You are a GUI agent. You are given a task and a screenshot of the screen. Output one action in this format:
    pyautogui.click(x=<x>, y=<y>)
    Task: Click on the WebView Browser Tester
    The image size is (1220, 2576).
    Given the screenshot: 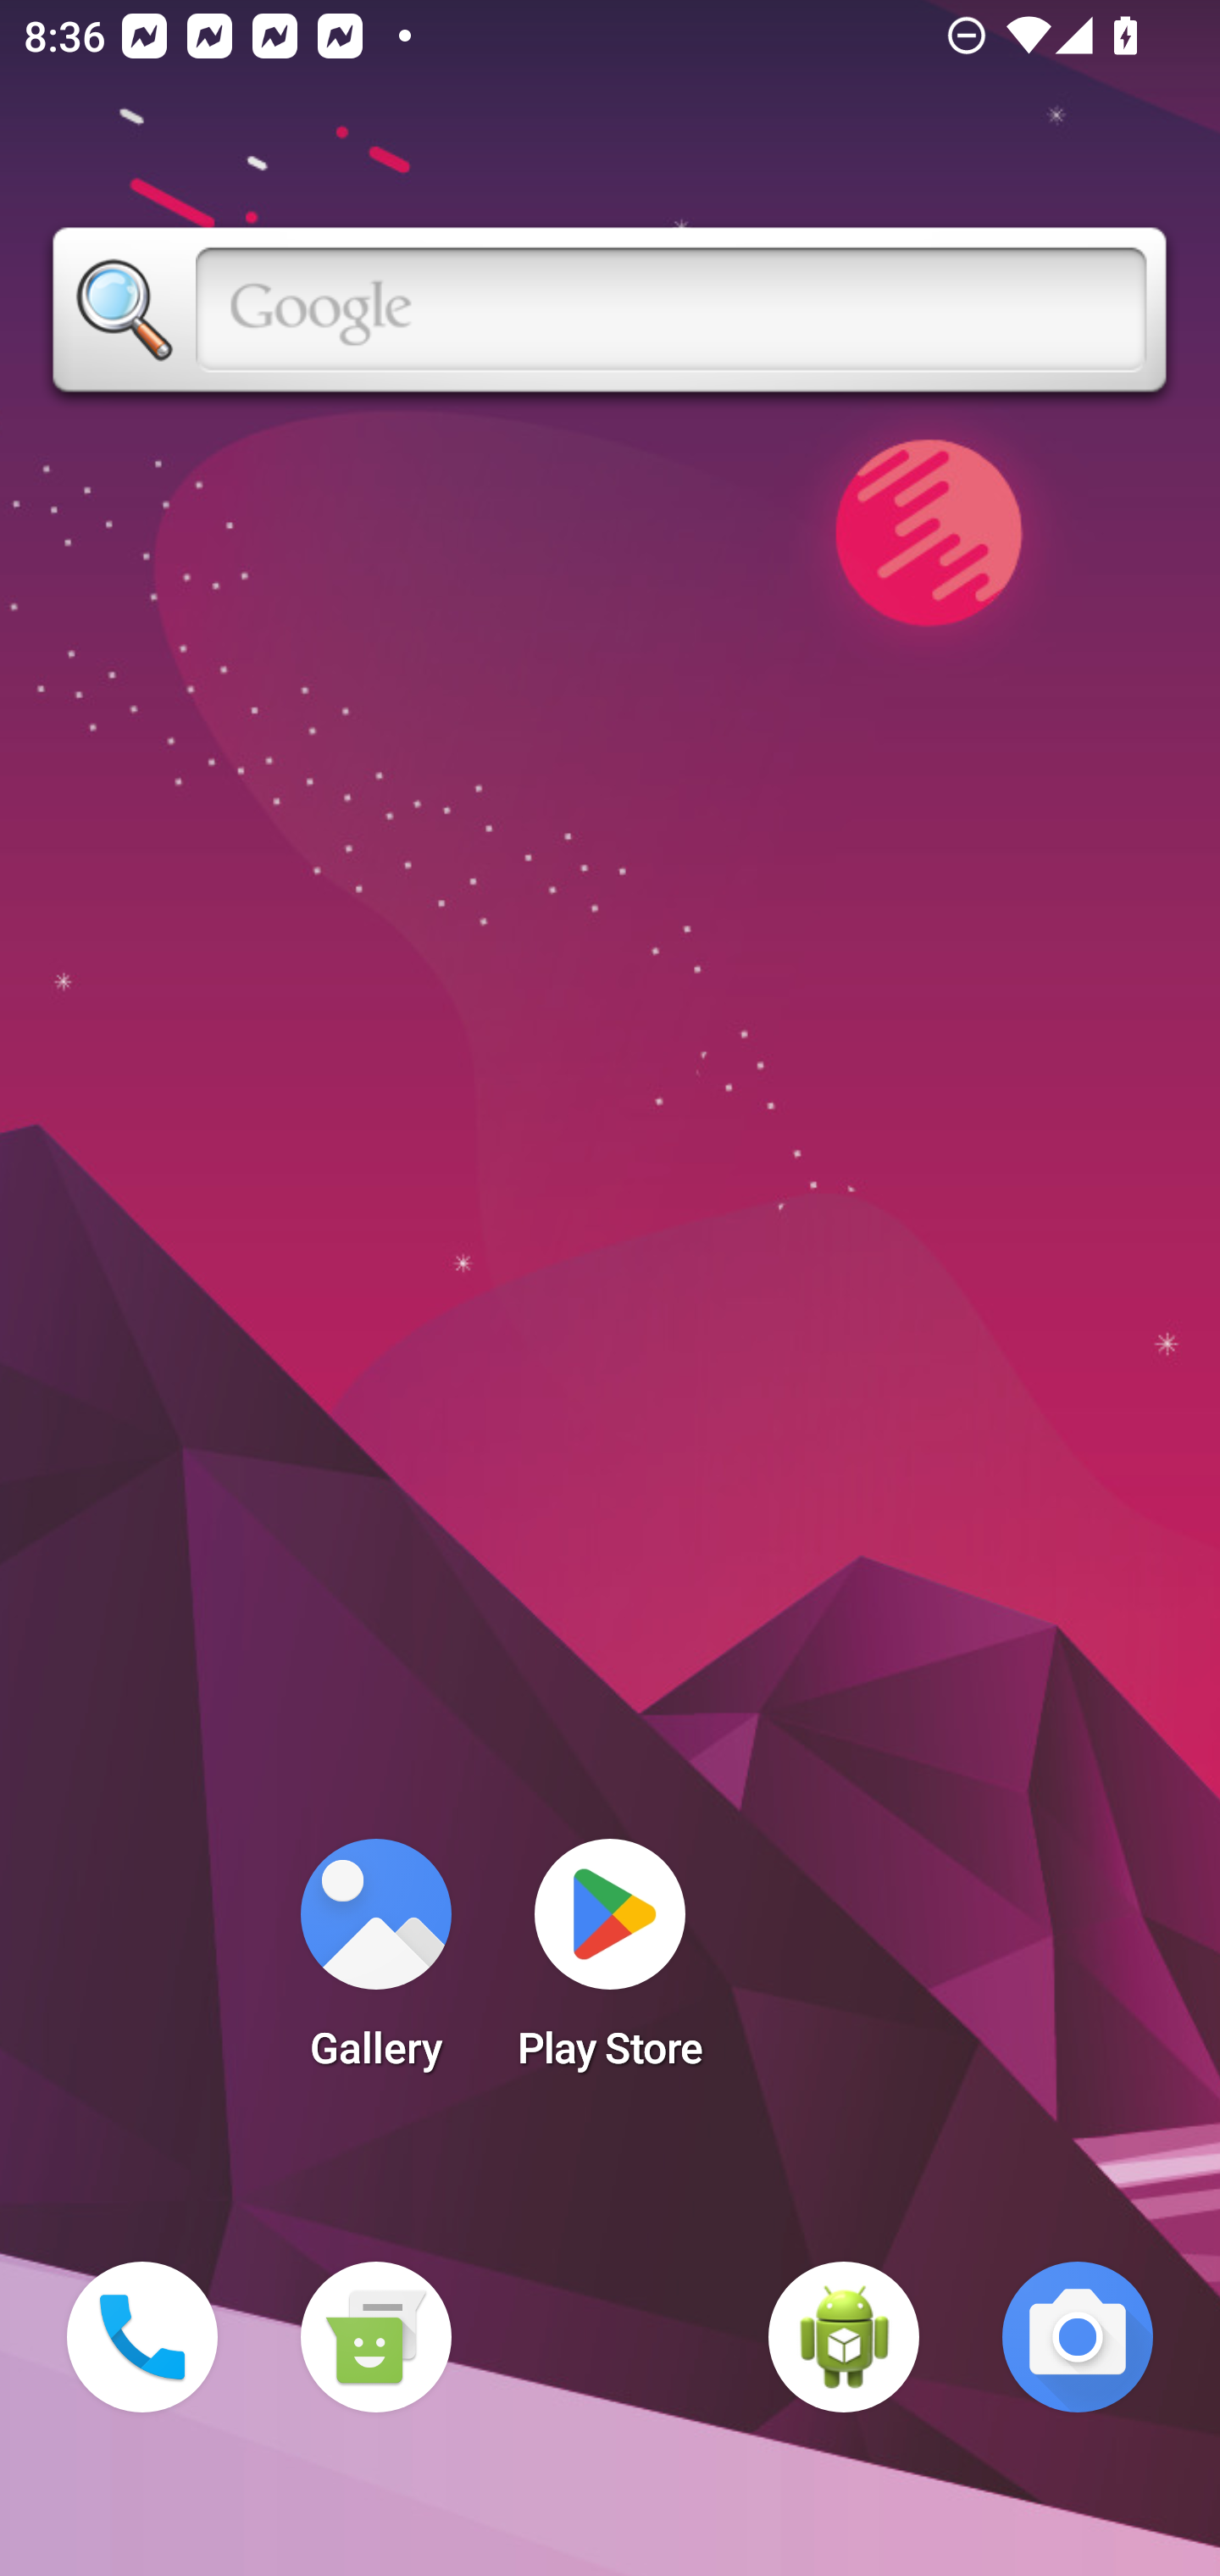 What is the action you would take?
    pyautogui.click(x=844, y=2337)
    